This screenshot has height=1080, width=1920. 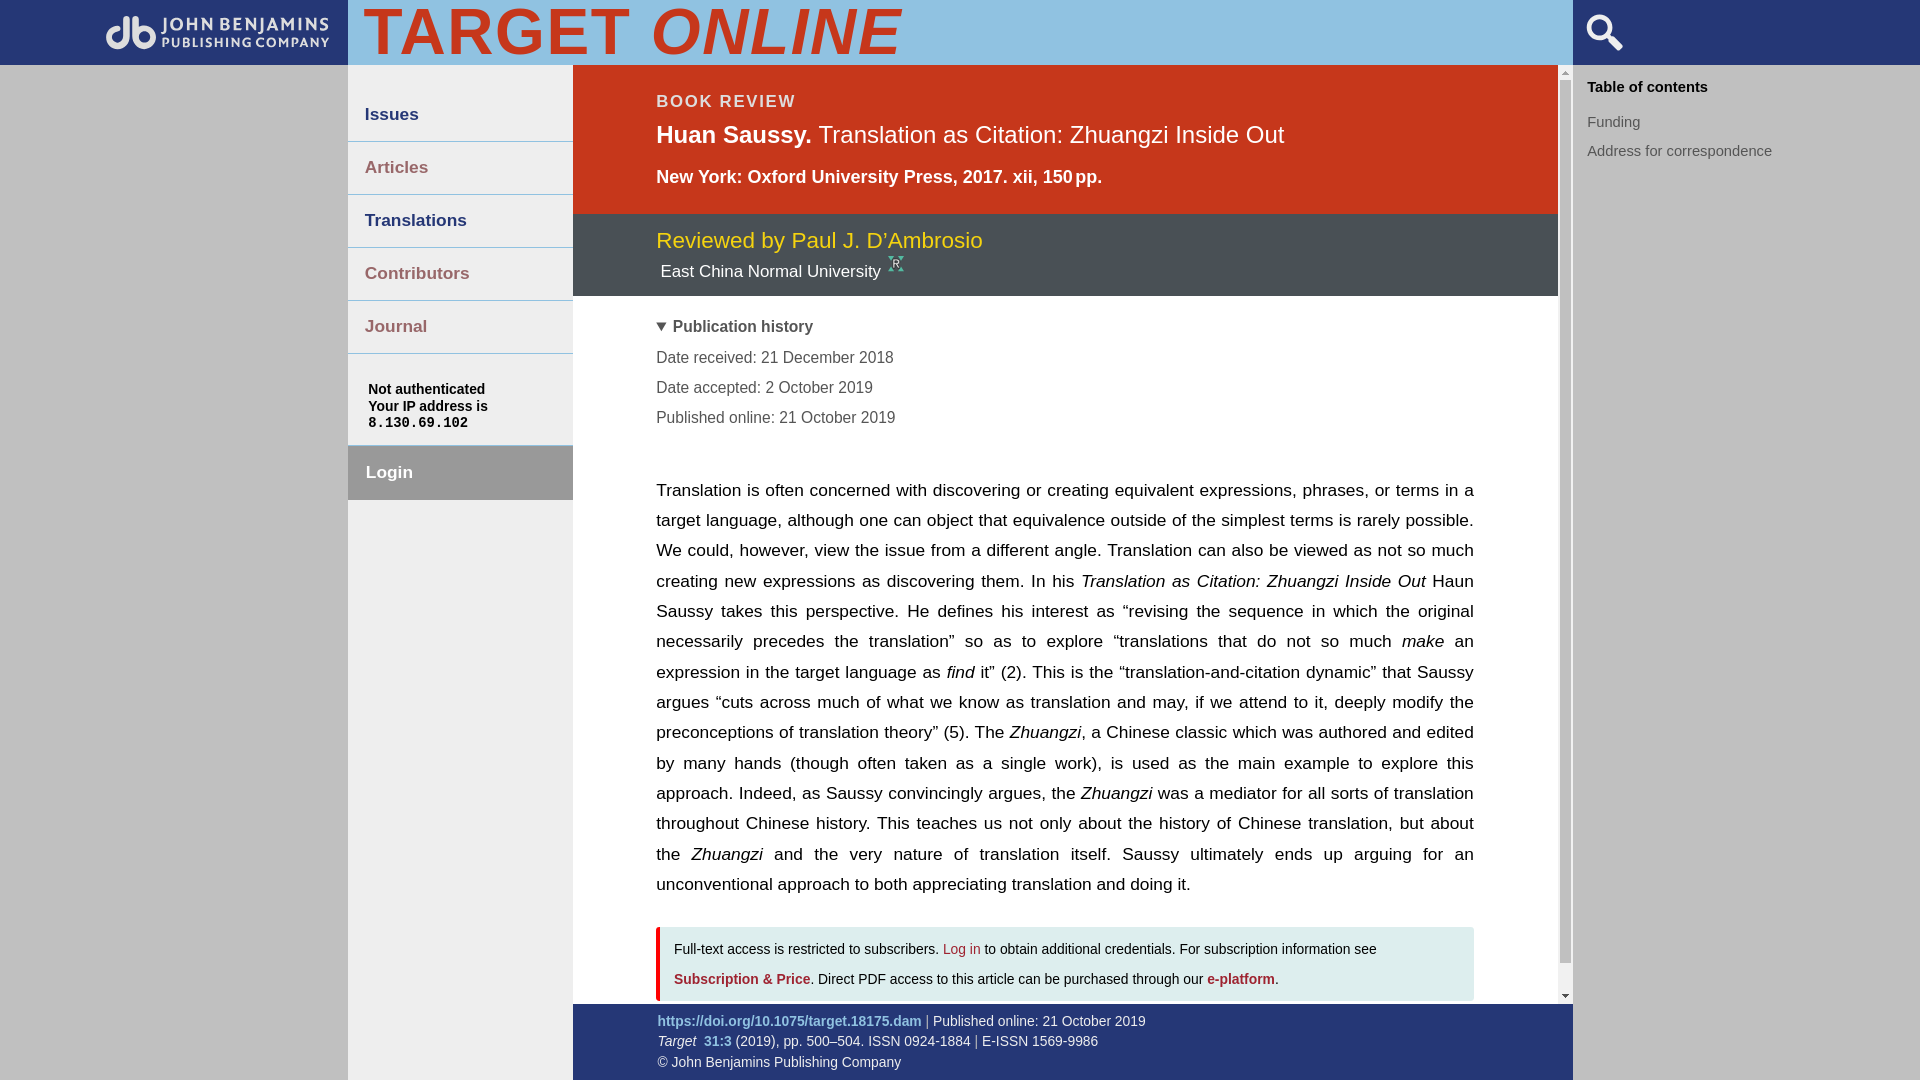 What do you see at coordinates (460, 473) in the screenshot?
I see `Login` at bounding box center [460, 473].